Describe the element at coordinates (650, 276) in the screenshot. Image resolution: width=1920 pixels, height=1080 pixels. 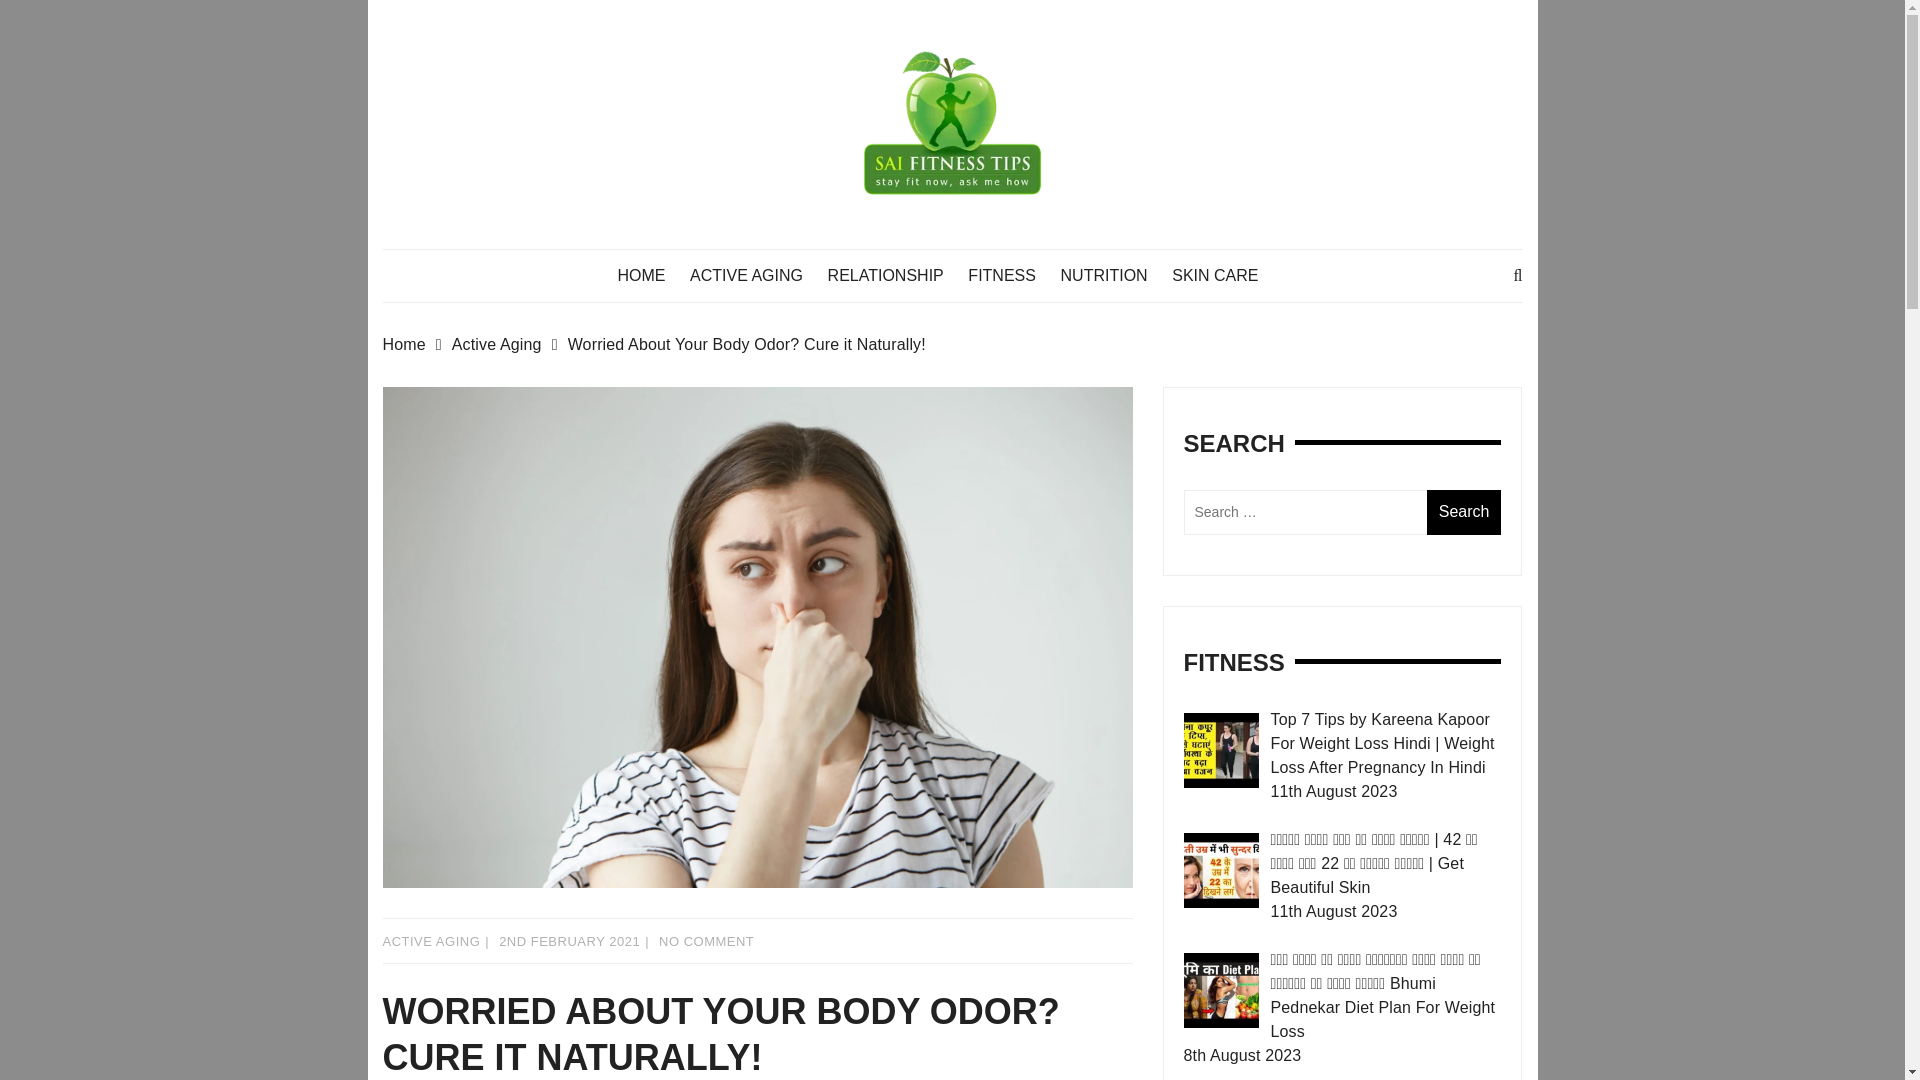
I see `HOME` at that location.